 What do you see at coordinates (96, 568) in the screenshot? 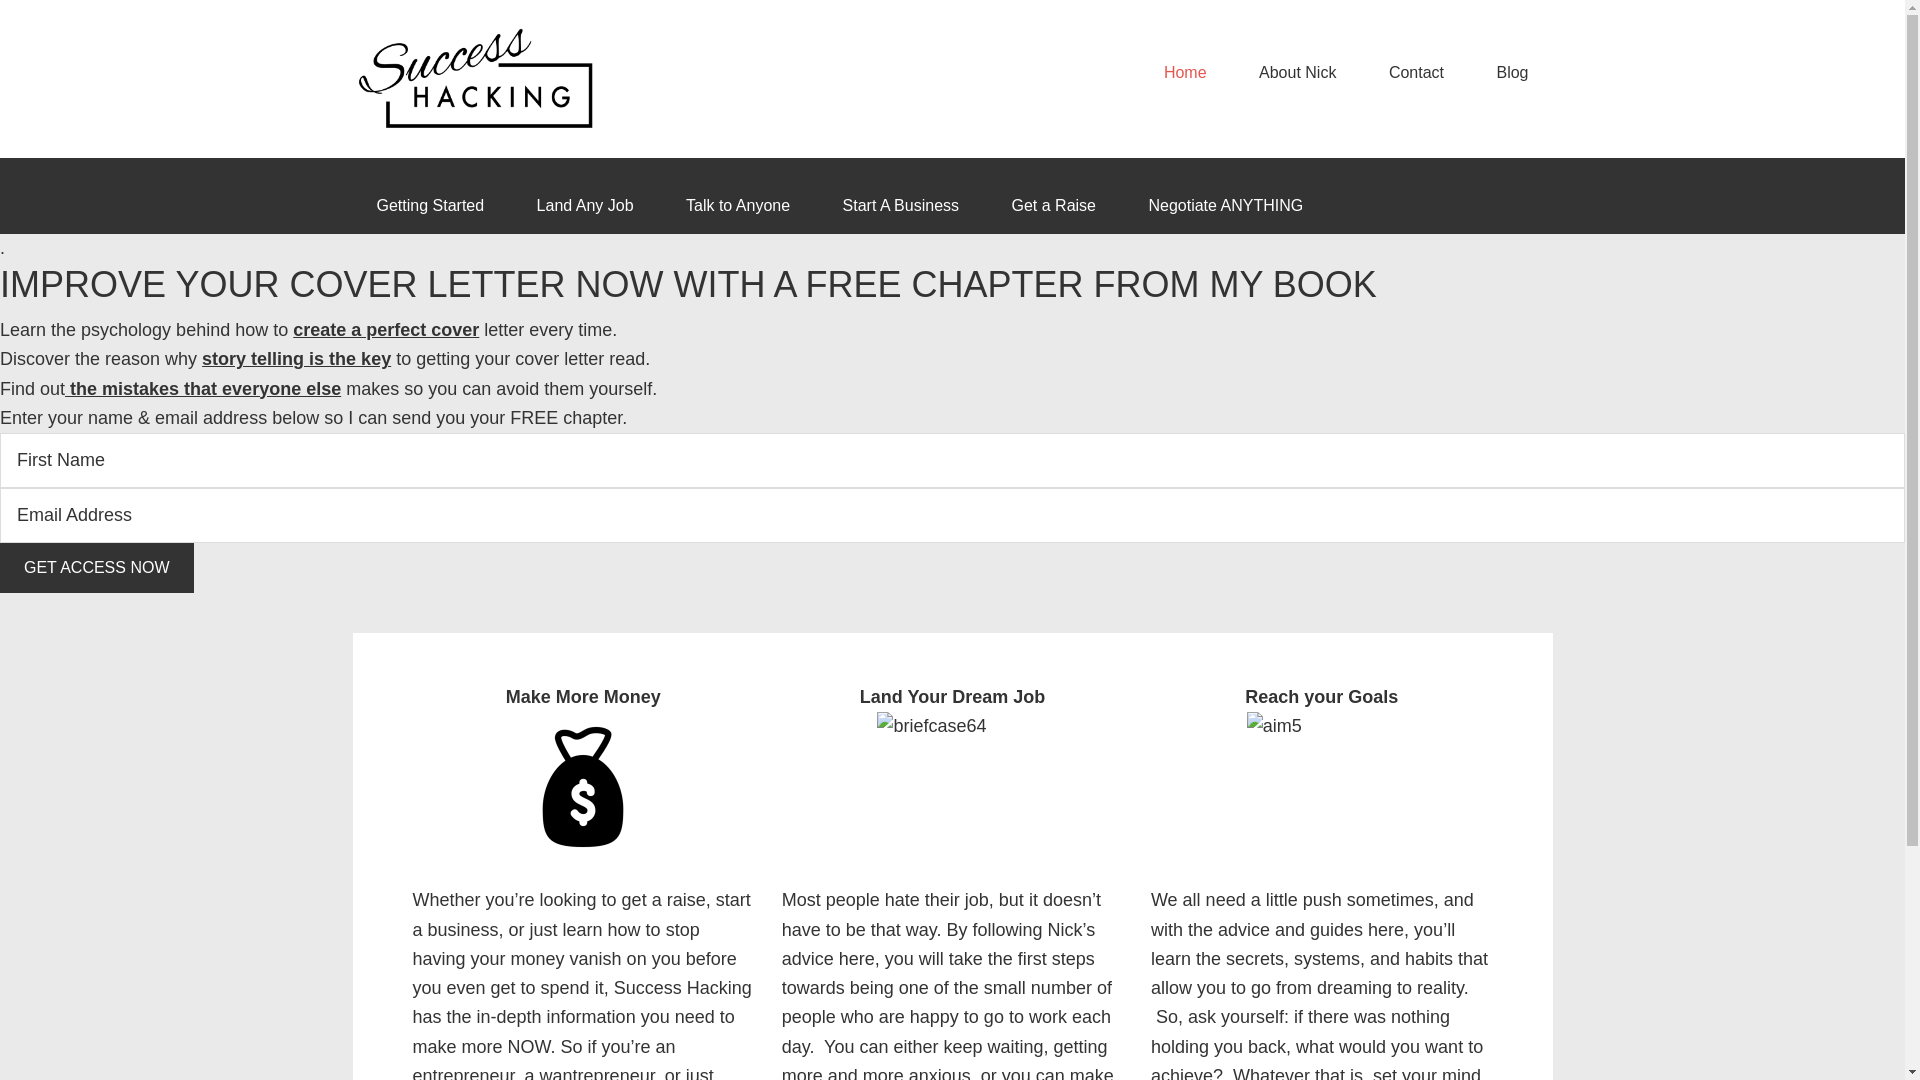
I see `Get Access NOW` at bounding box center [96, 568].